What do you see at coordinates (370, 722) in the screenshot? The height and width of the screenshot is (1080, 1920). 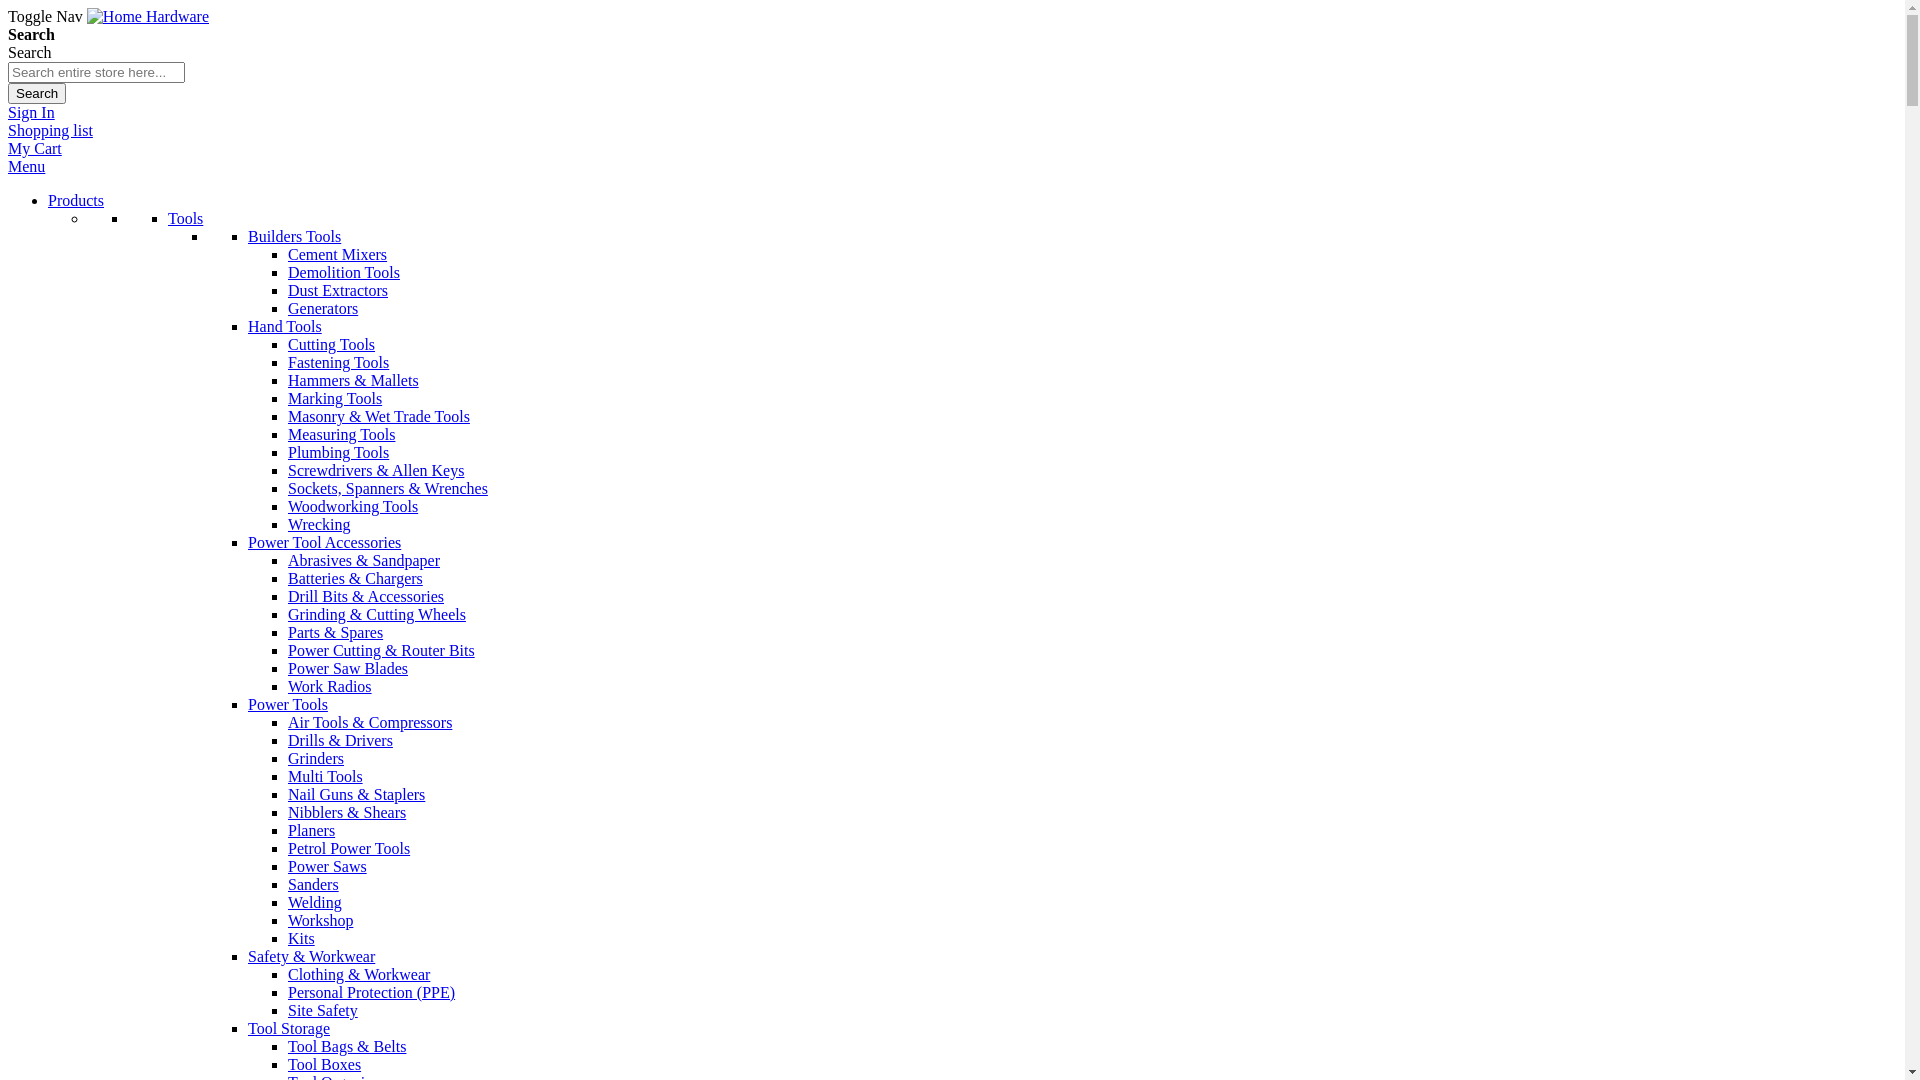 I see `Air Tools & Compressors` at bounding box center [370, 722].